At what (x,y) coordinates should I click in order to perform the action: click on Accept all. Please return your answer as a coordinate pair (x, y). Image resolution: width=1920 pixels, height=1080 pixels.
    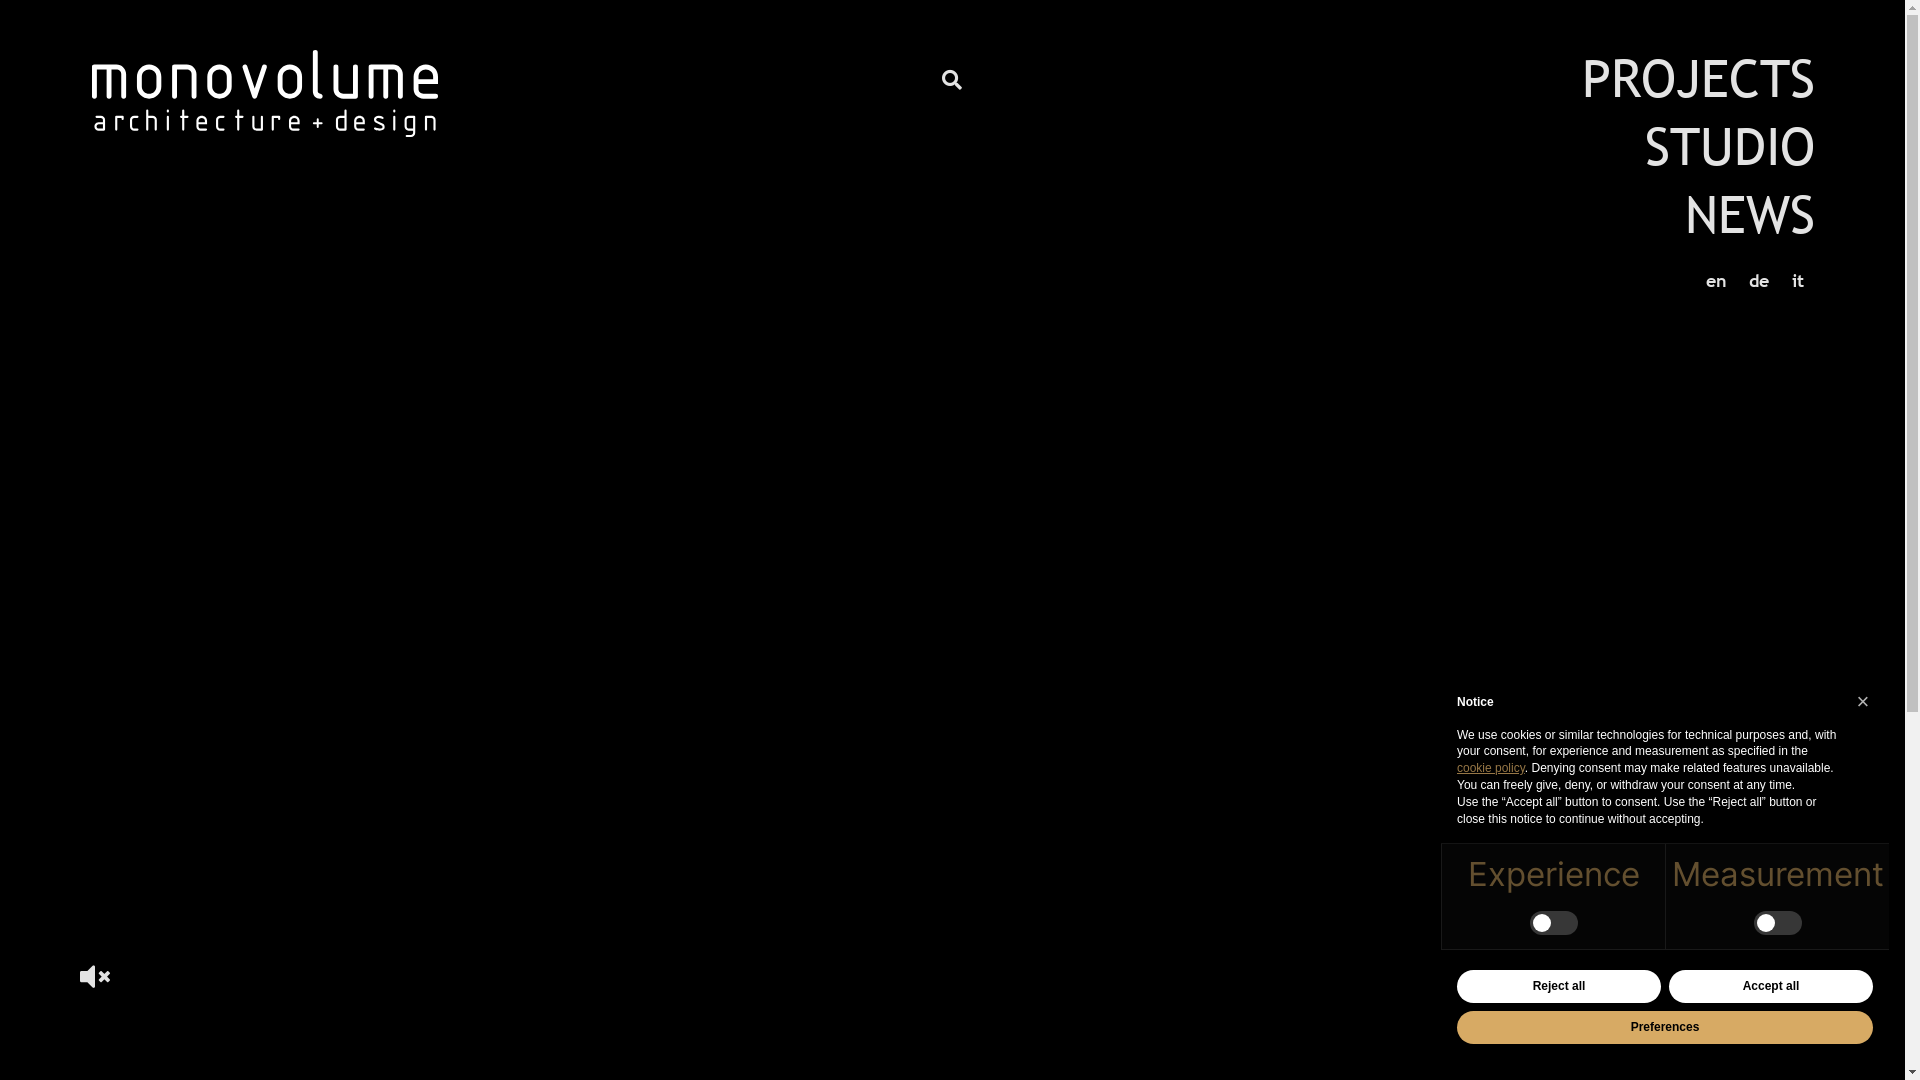
    Looking at the image, I should click on (1771, 986).